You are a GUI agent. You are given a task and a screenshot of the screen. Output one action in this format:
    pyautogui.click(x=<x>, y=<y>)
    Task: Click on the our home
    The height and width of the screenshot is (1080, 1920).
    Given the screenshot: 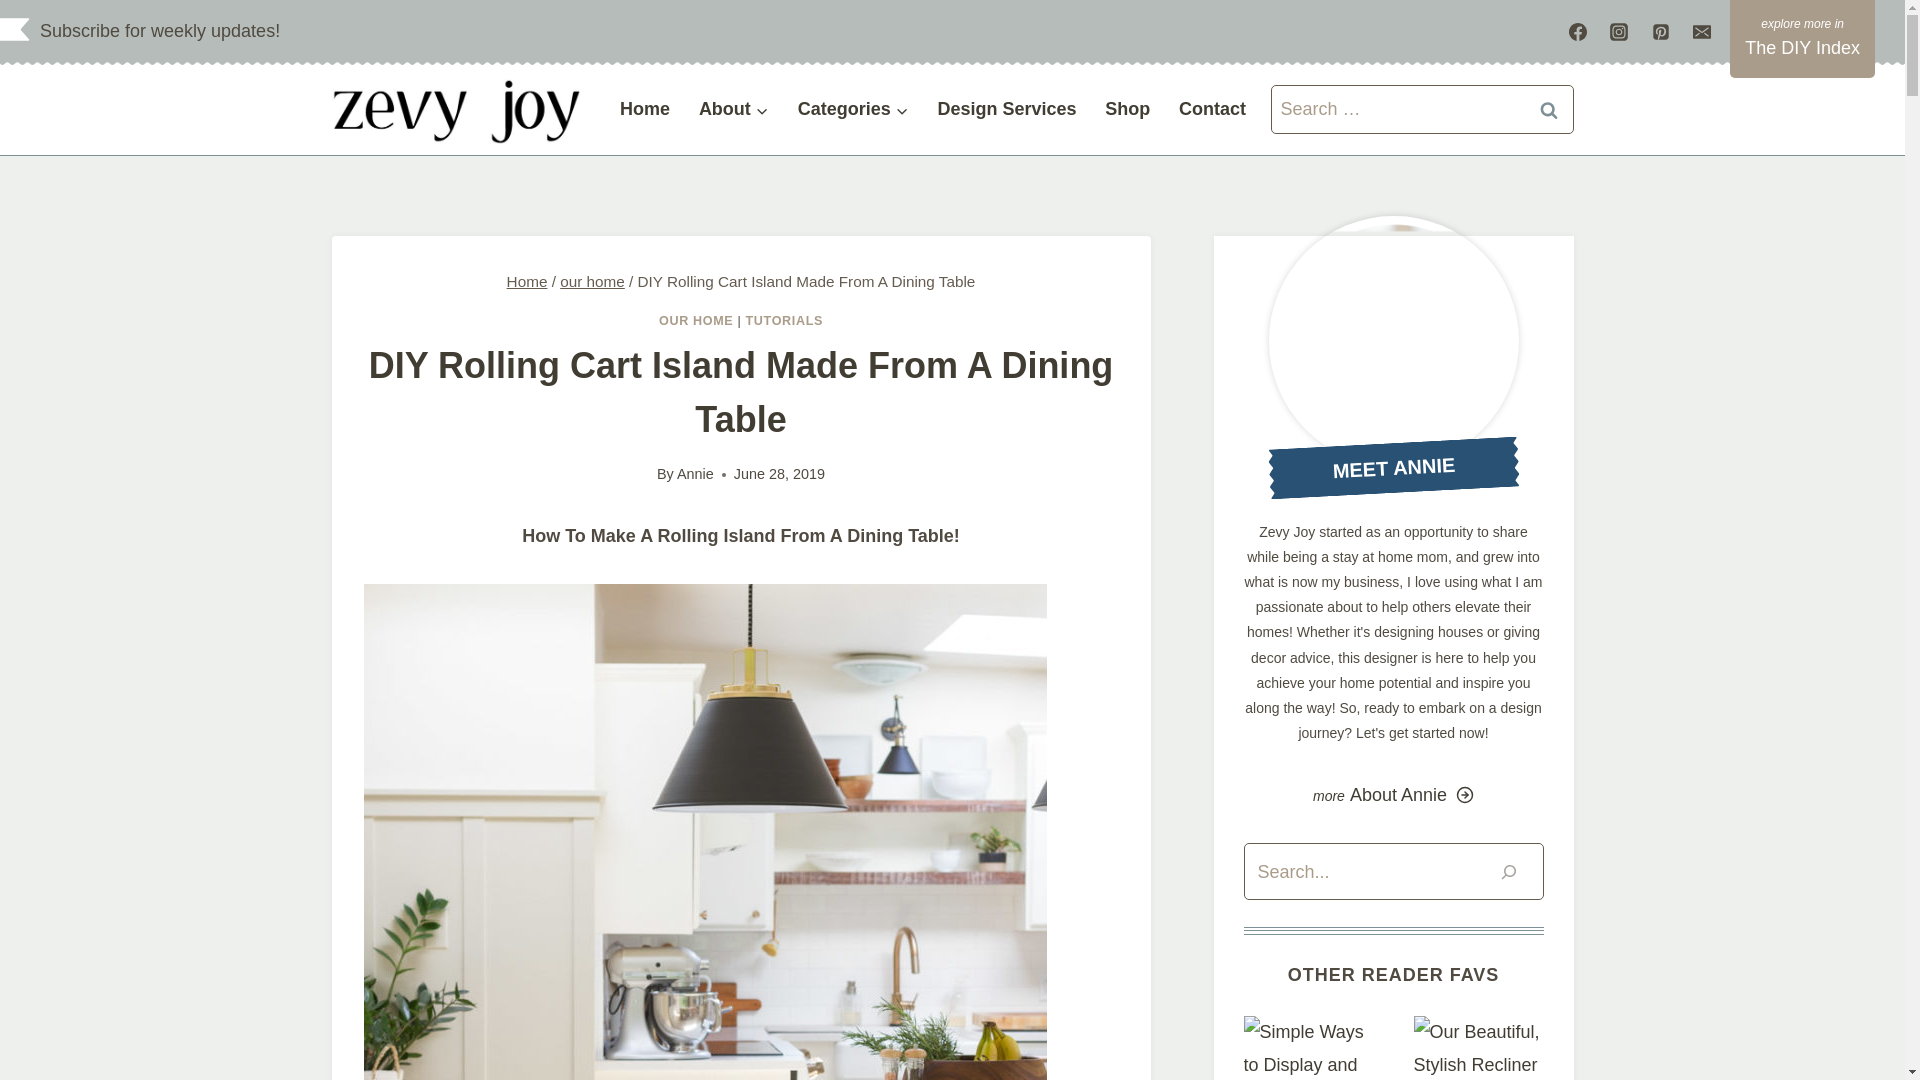 What is the action you would take?
    pyautogui.click(x=592, y=282)
    